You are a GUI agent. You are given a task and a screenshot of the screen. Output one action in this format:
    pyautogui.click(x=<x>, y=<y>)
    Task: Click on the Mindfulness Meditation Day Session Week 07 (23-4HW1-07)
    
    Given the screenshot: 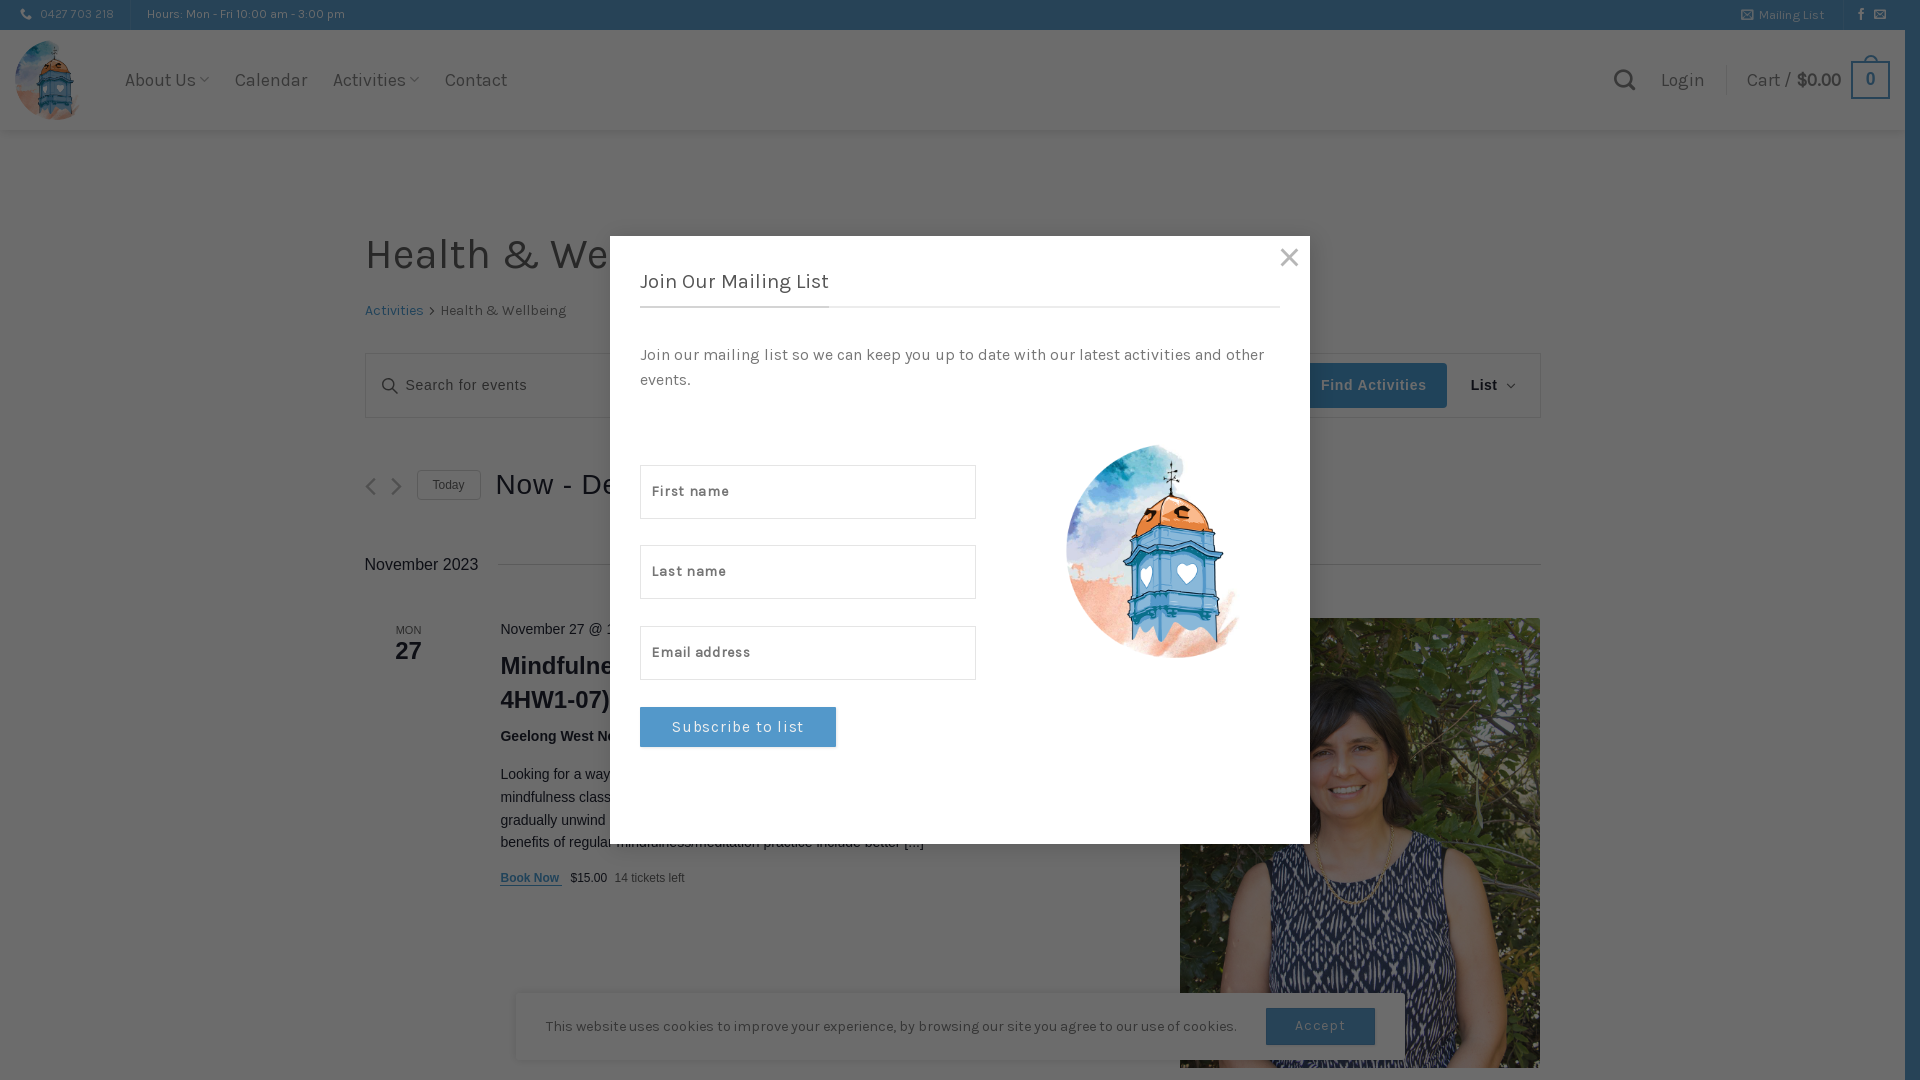 What is the action you would take?
    pyautogui.click(x=1360, y=843)
    